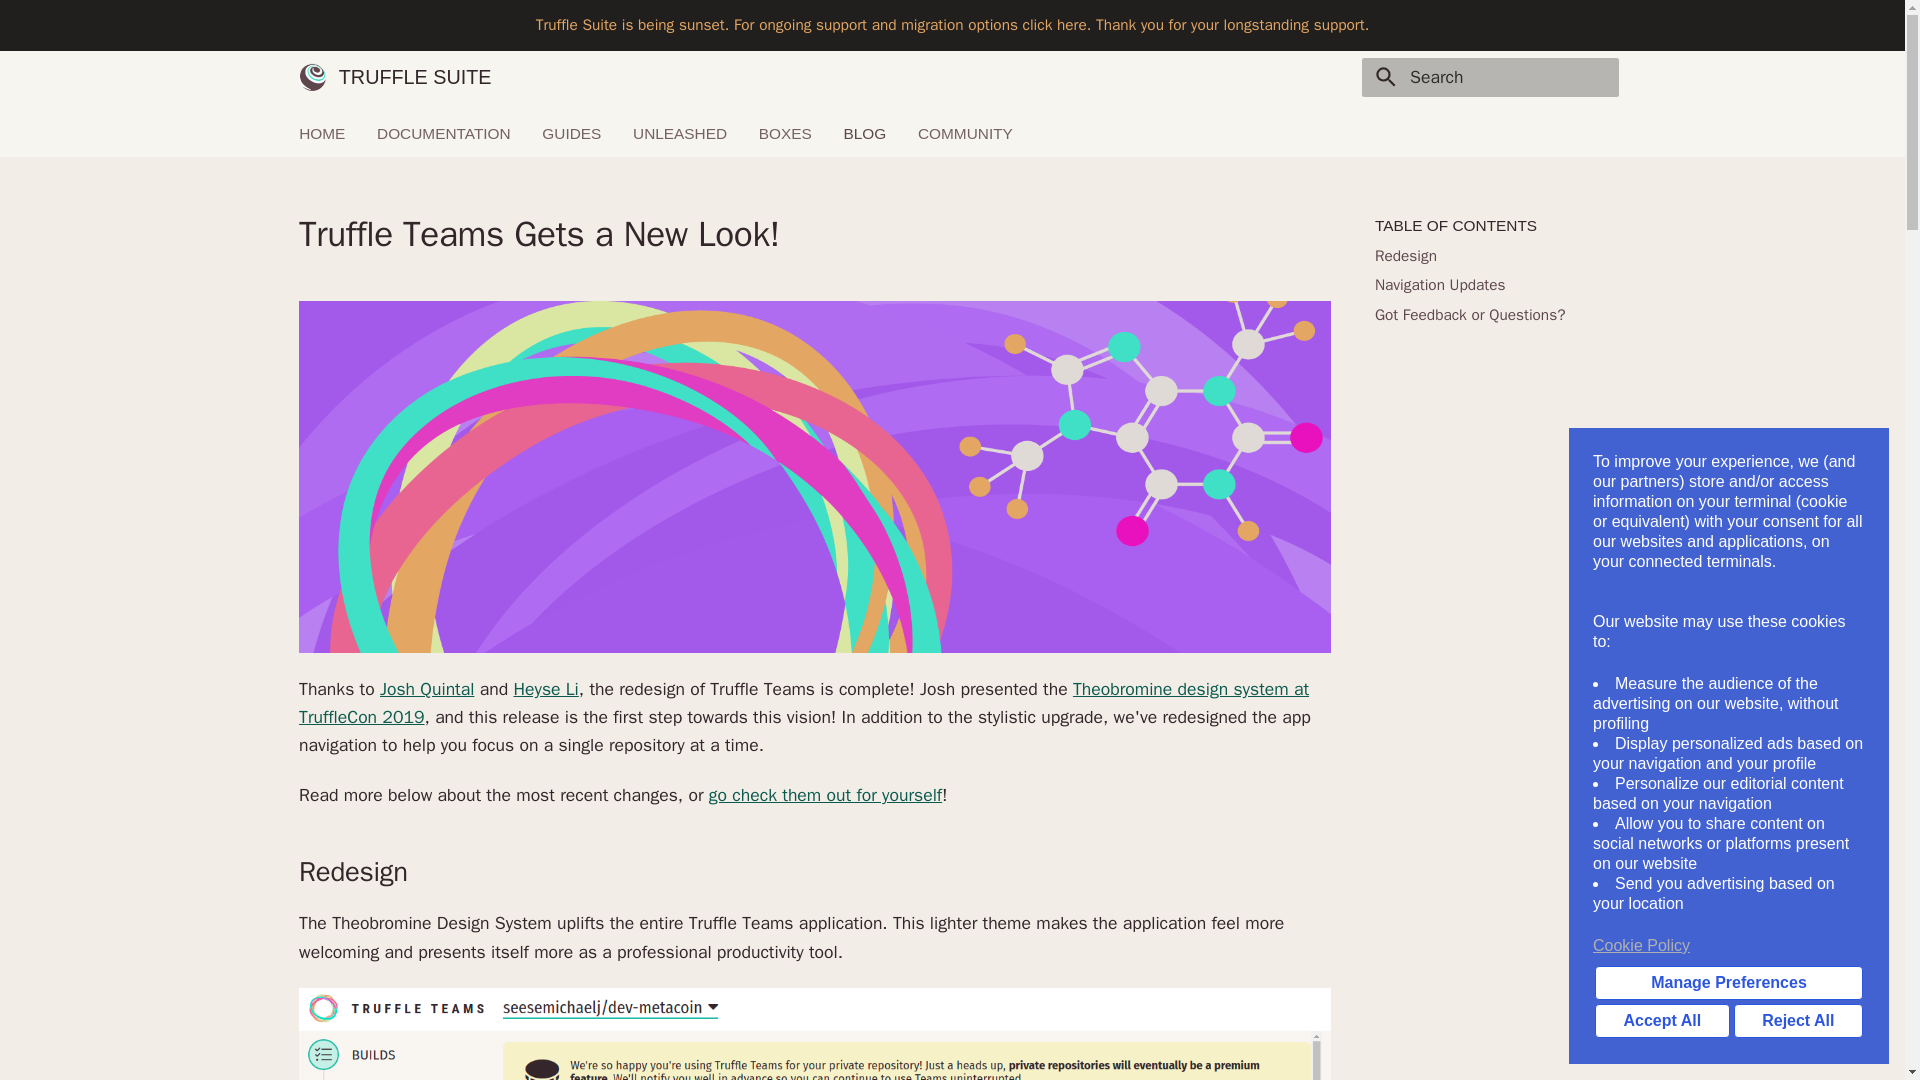  I want to click on Accept All, so click(1662, 1020).